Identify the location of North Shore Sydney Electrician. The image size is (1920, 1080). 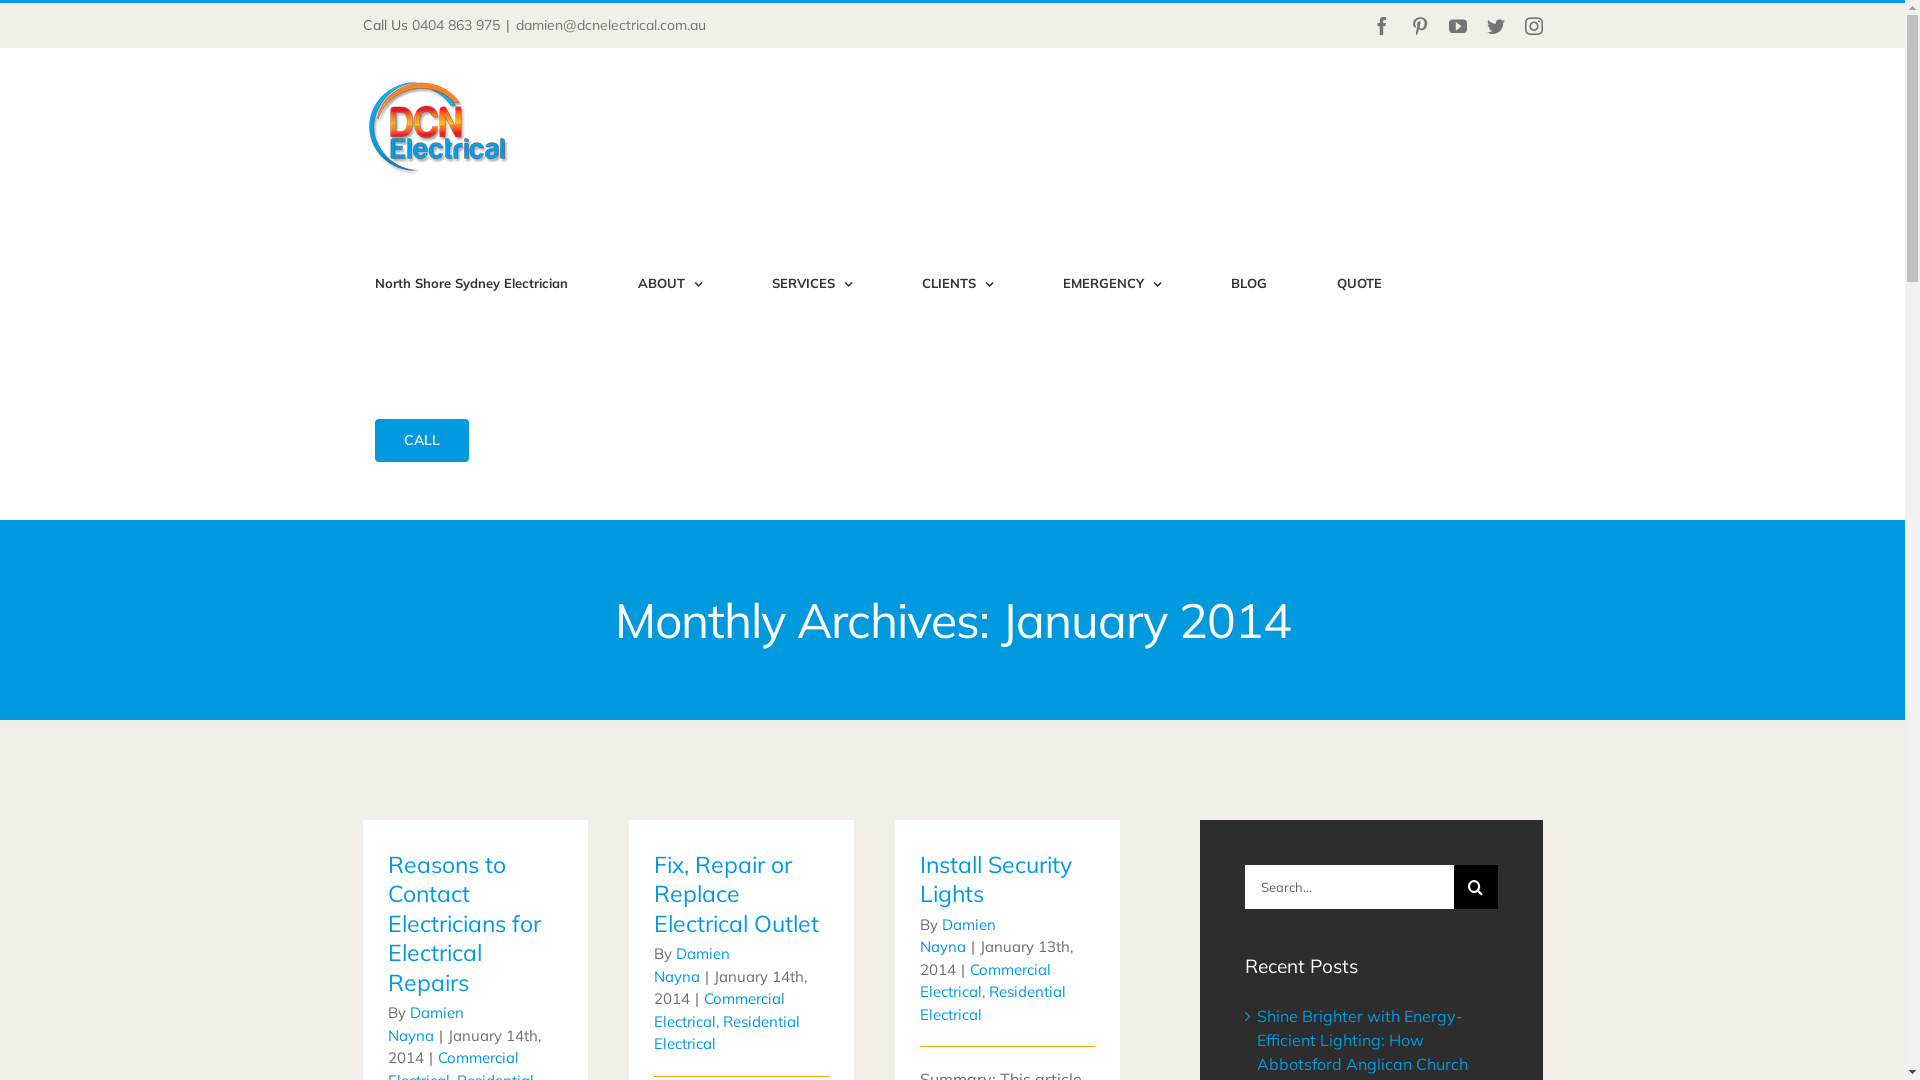
(471, 284).